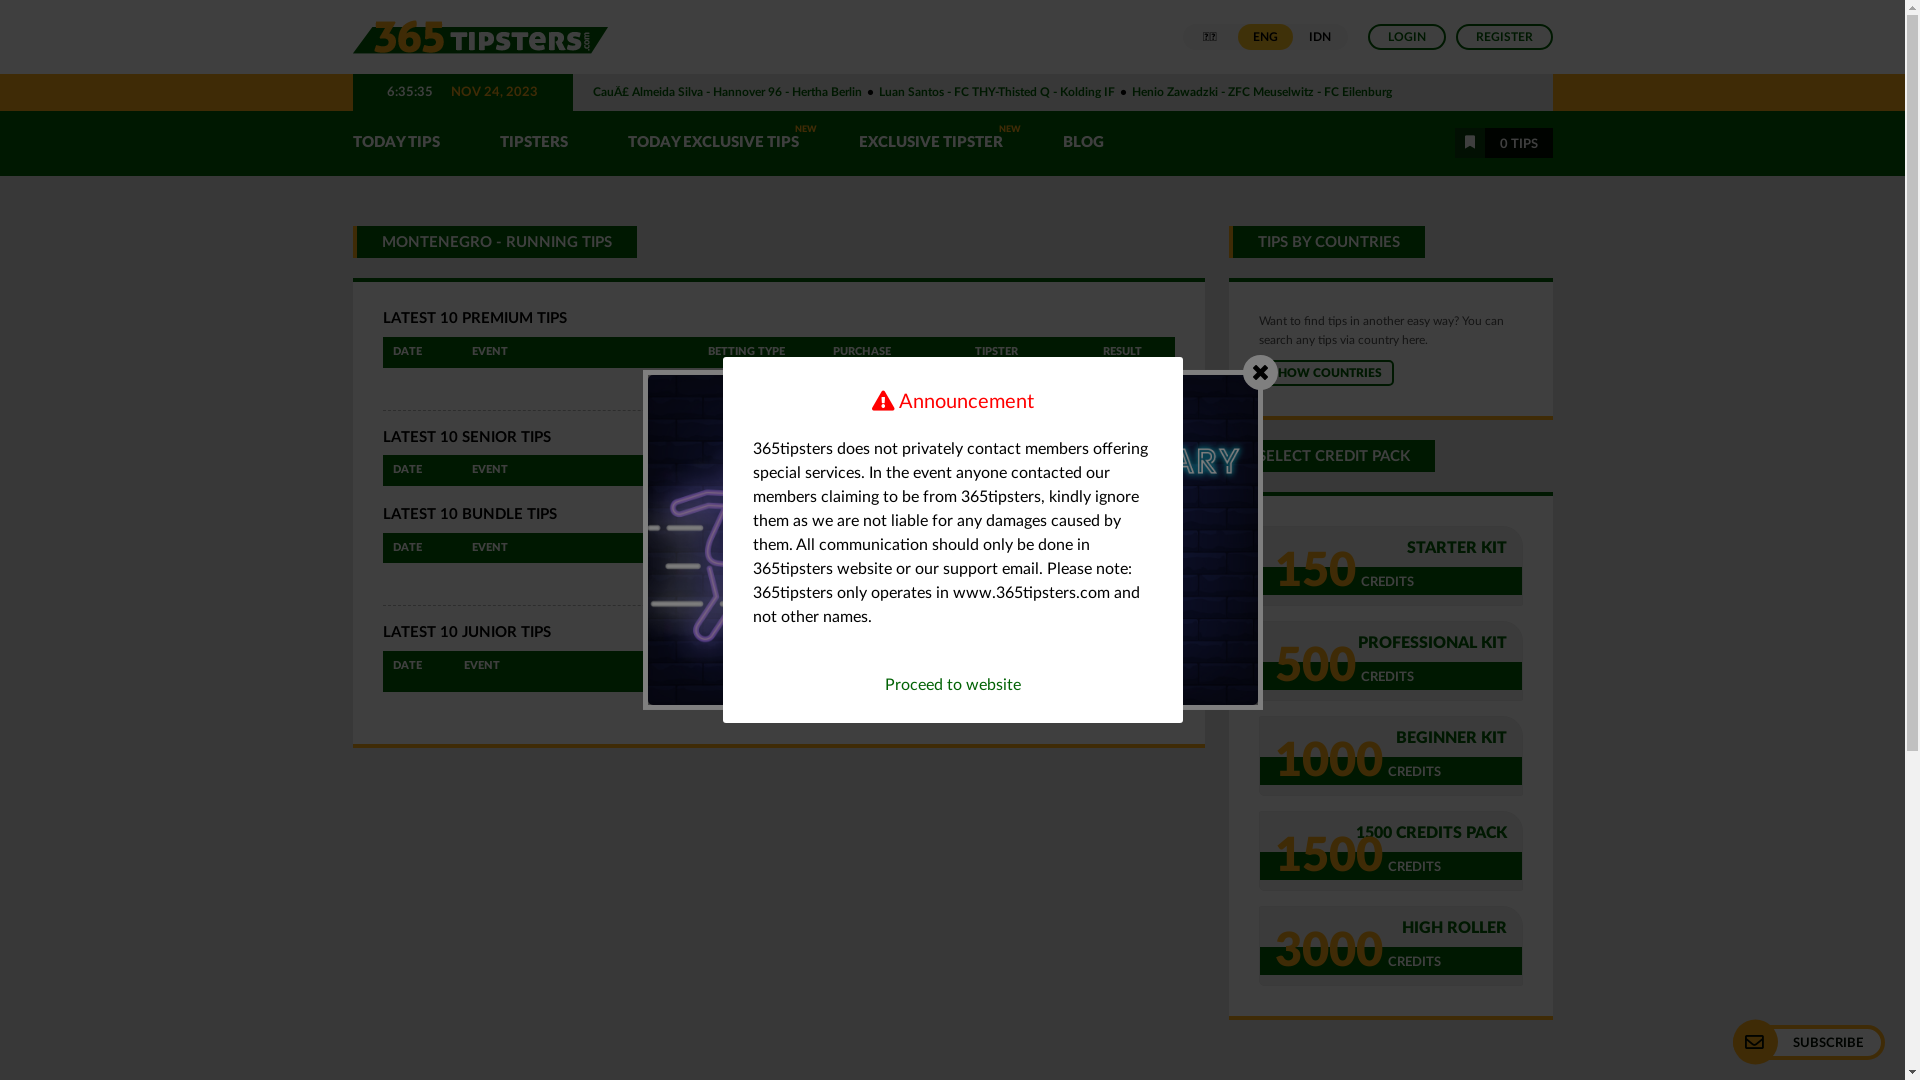  I want to click on IDN, so click(1320, 37).